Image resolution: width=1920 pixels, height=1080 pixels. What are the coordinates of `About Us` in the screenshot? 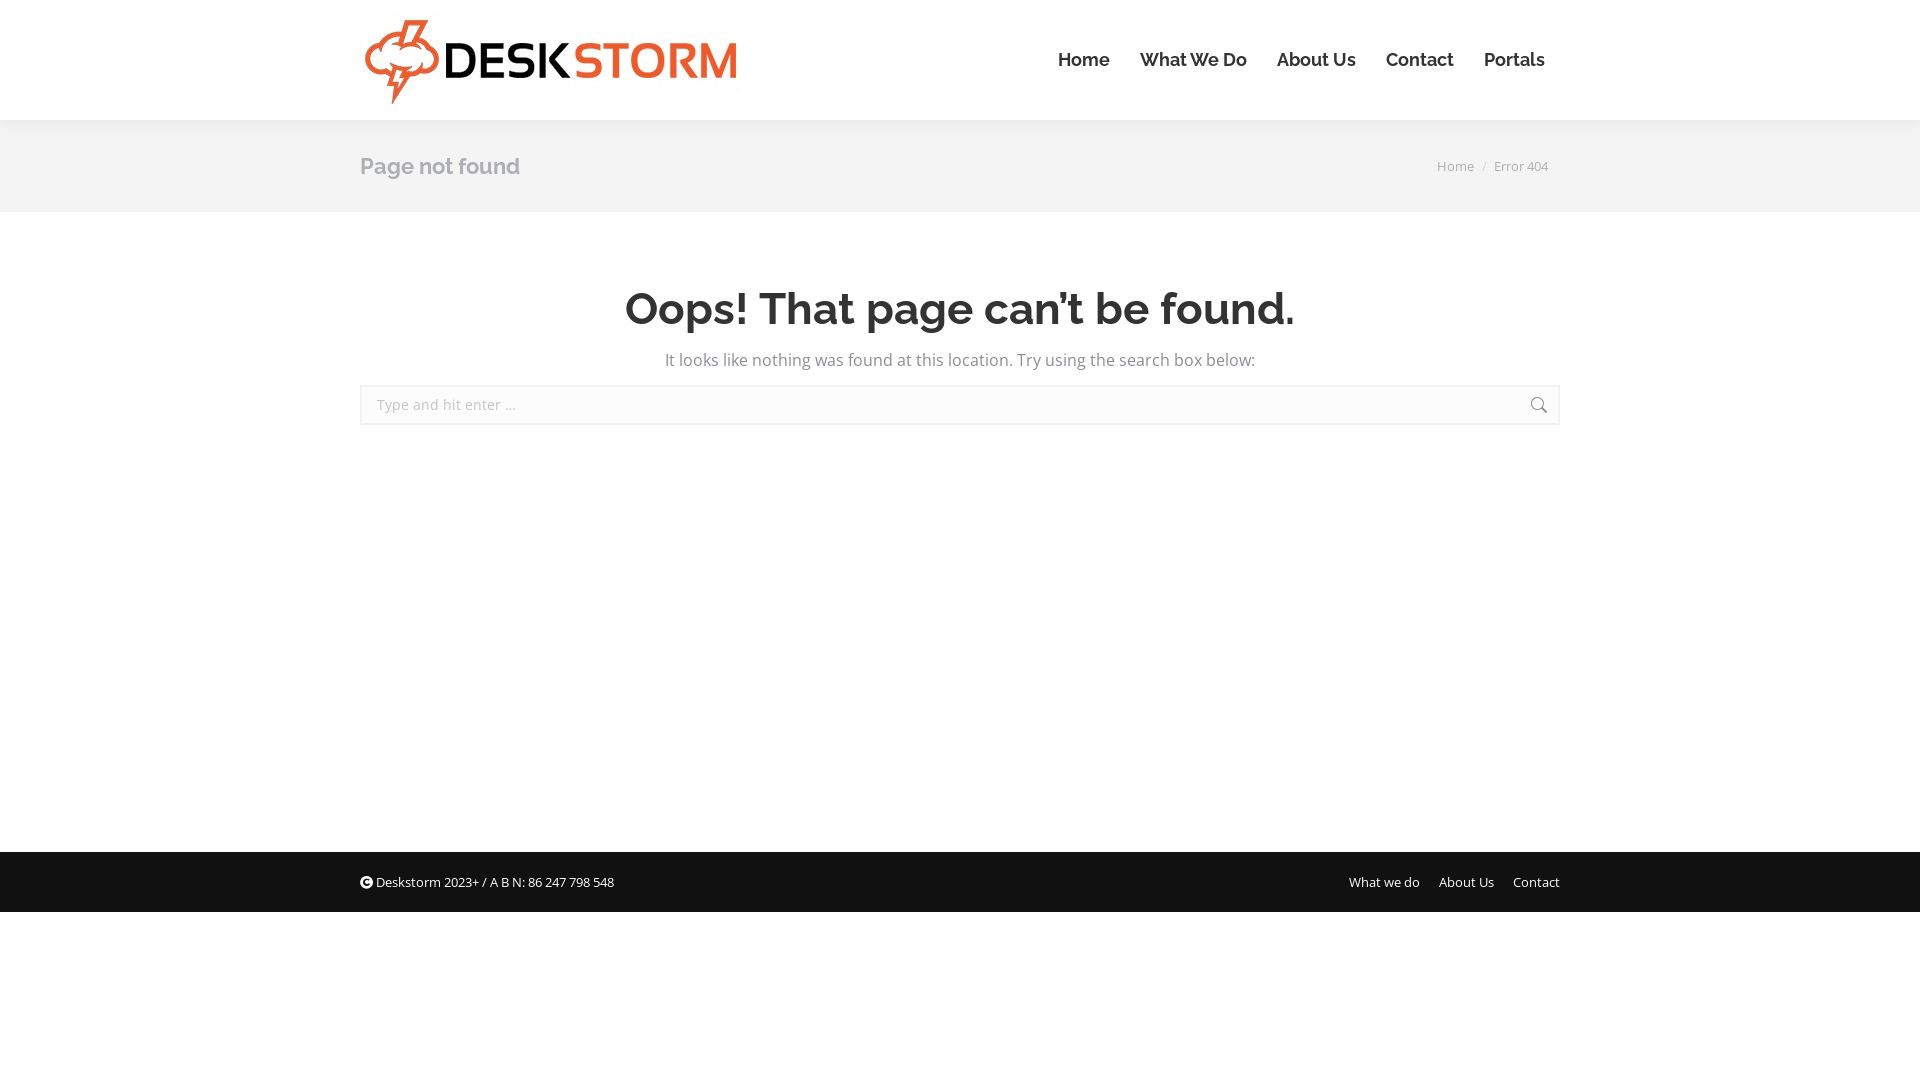 It's located at (1316, 60).